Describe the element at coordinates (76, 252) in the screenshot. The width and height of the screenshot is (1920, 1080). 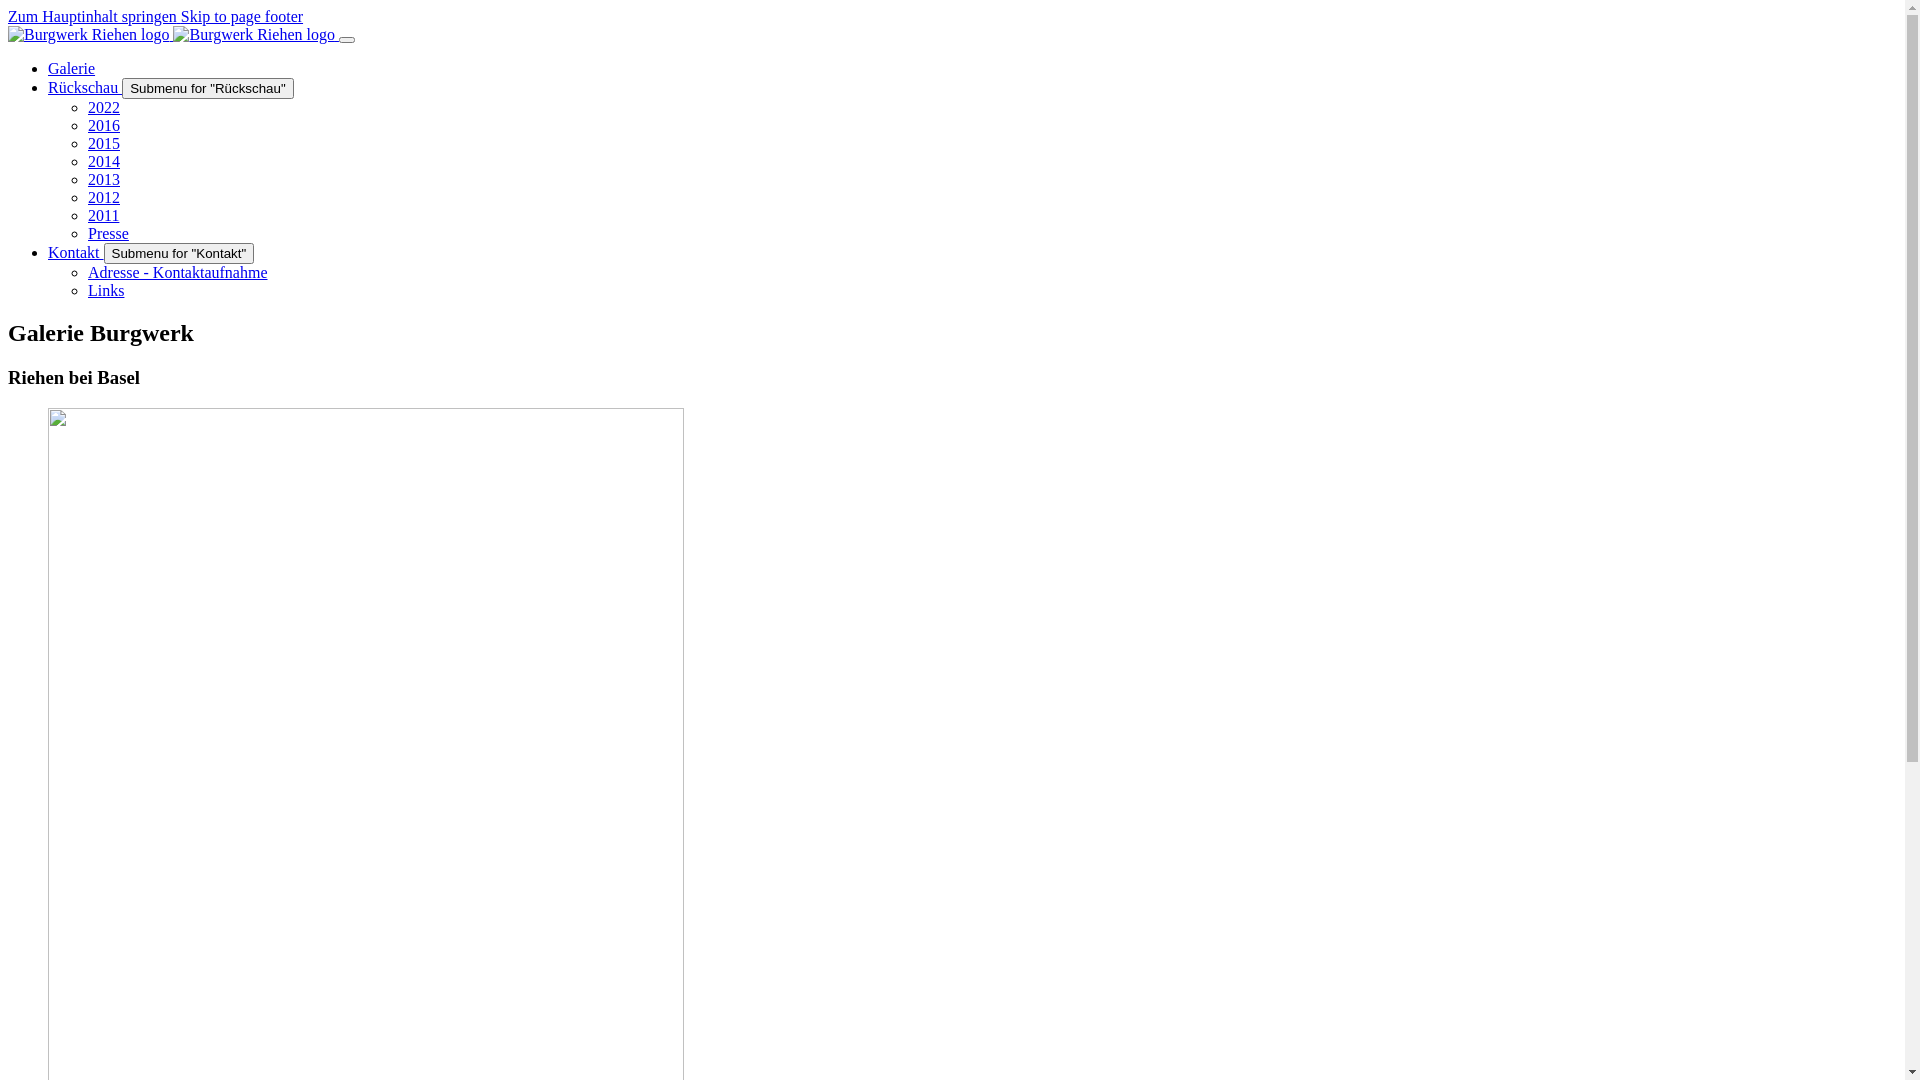
I see `Kontakt` at that location.